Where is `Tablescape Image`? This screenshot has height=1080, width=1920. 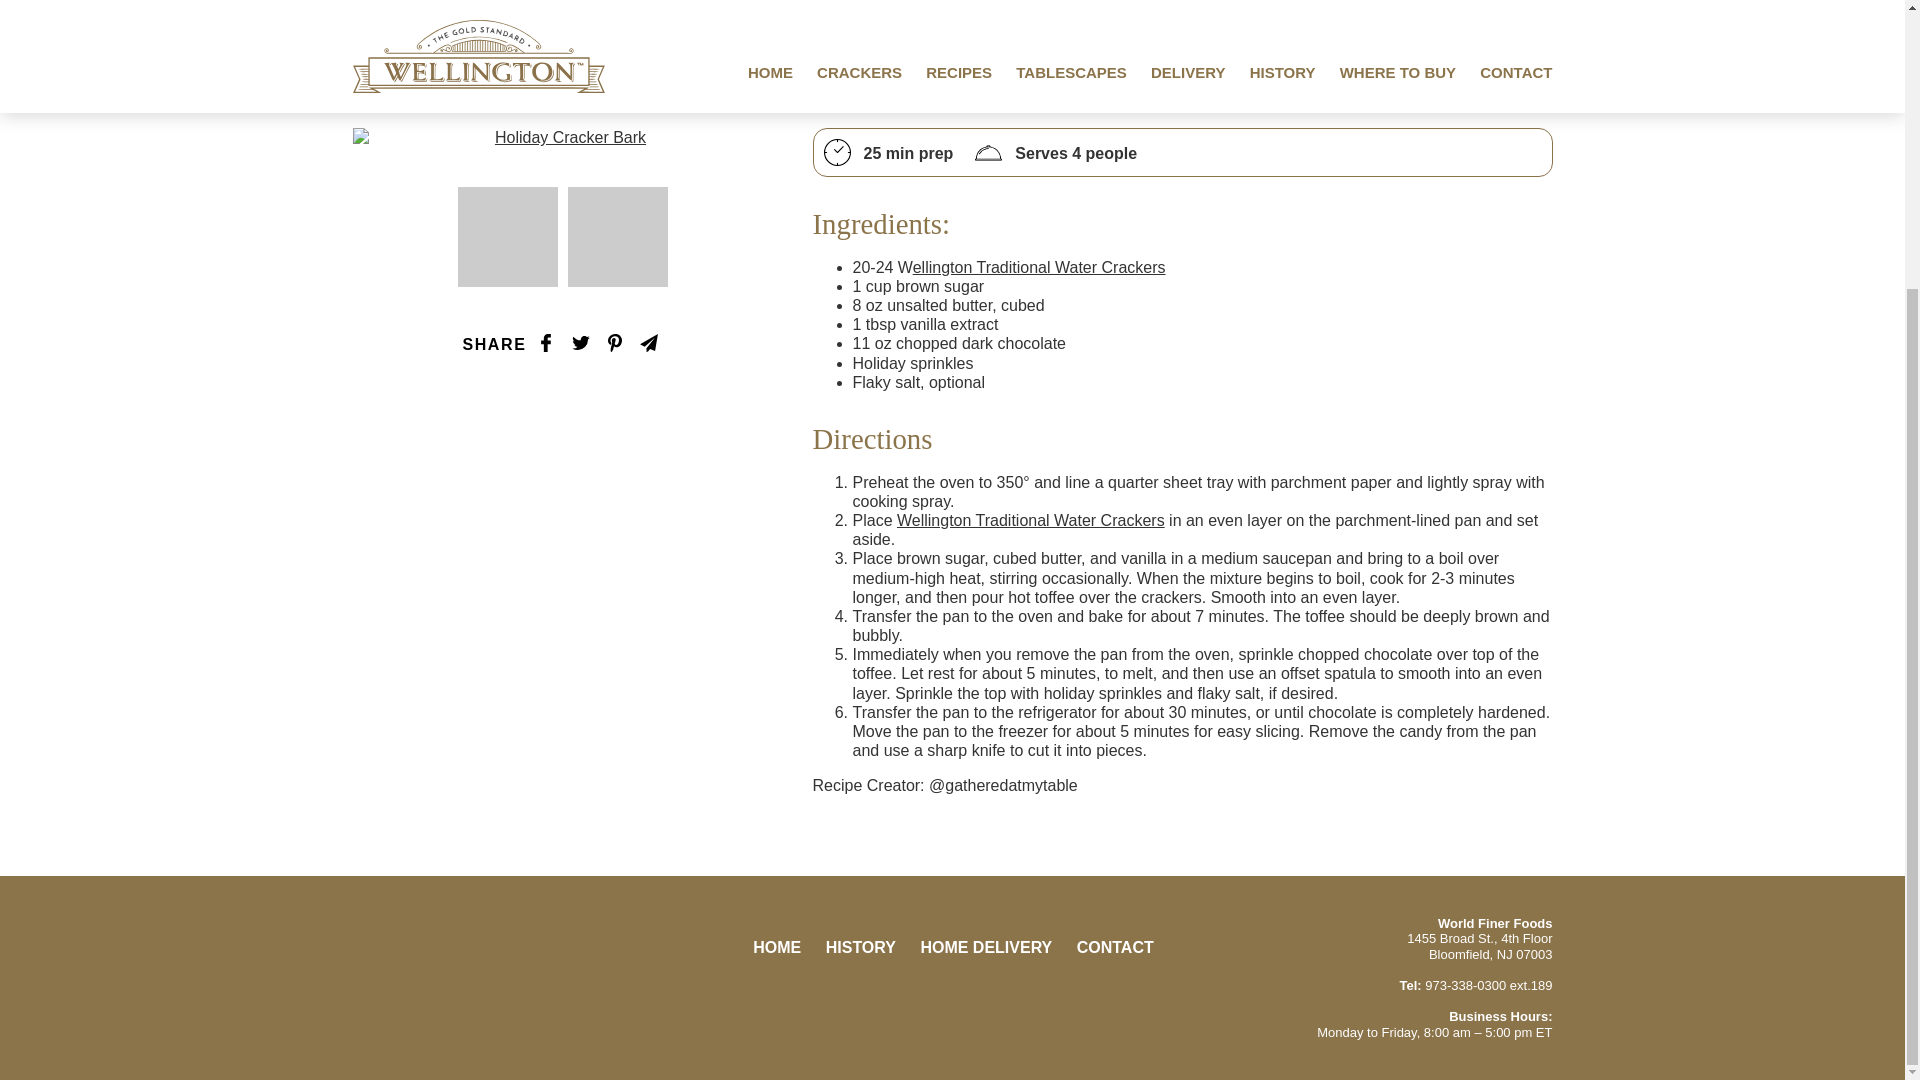 Tablescape Image is located at coordinates (618, 236).